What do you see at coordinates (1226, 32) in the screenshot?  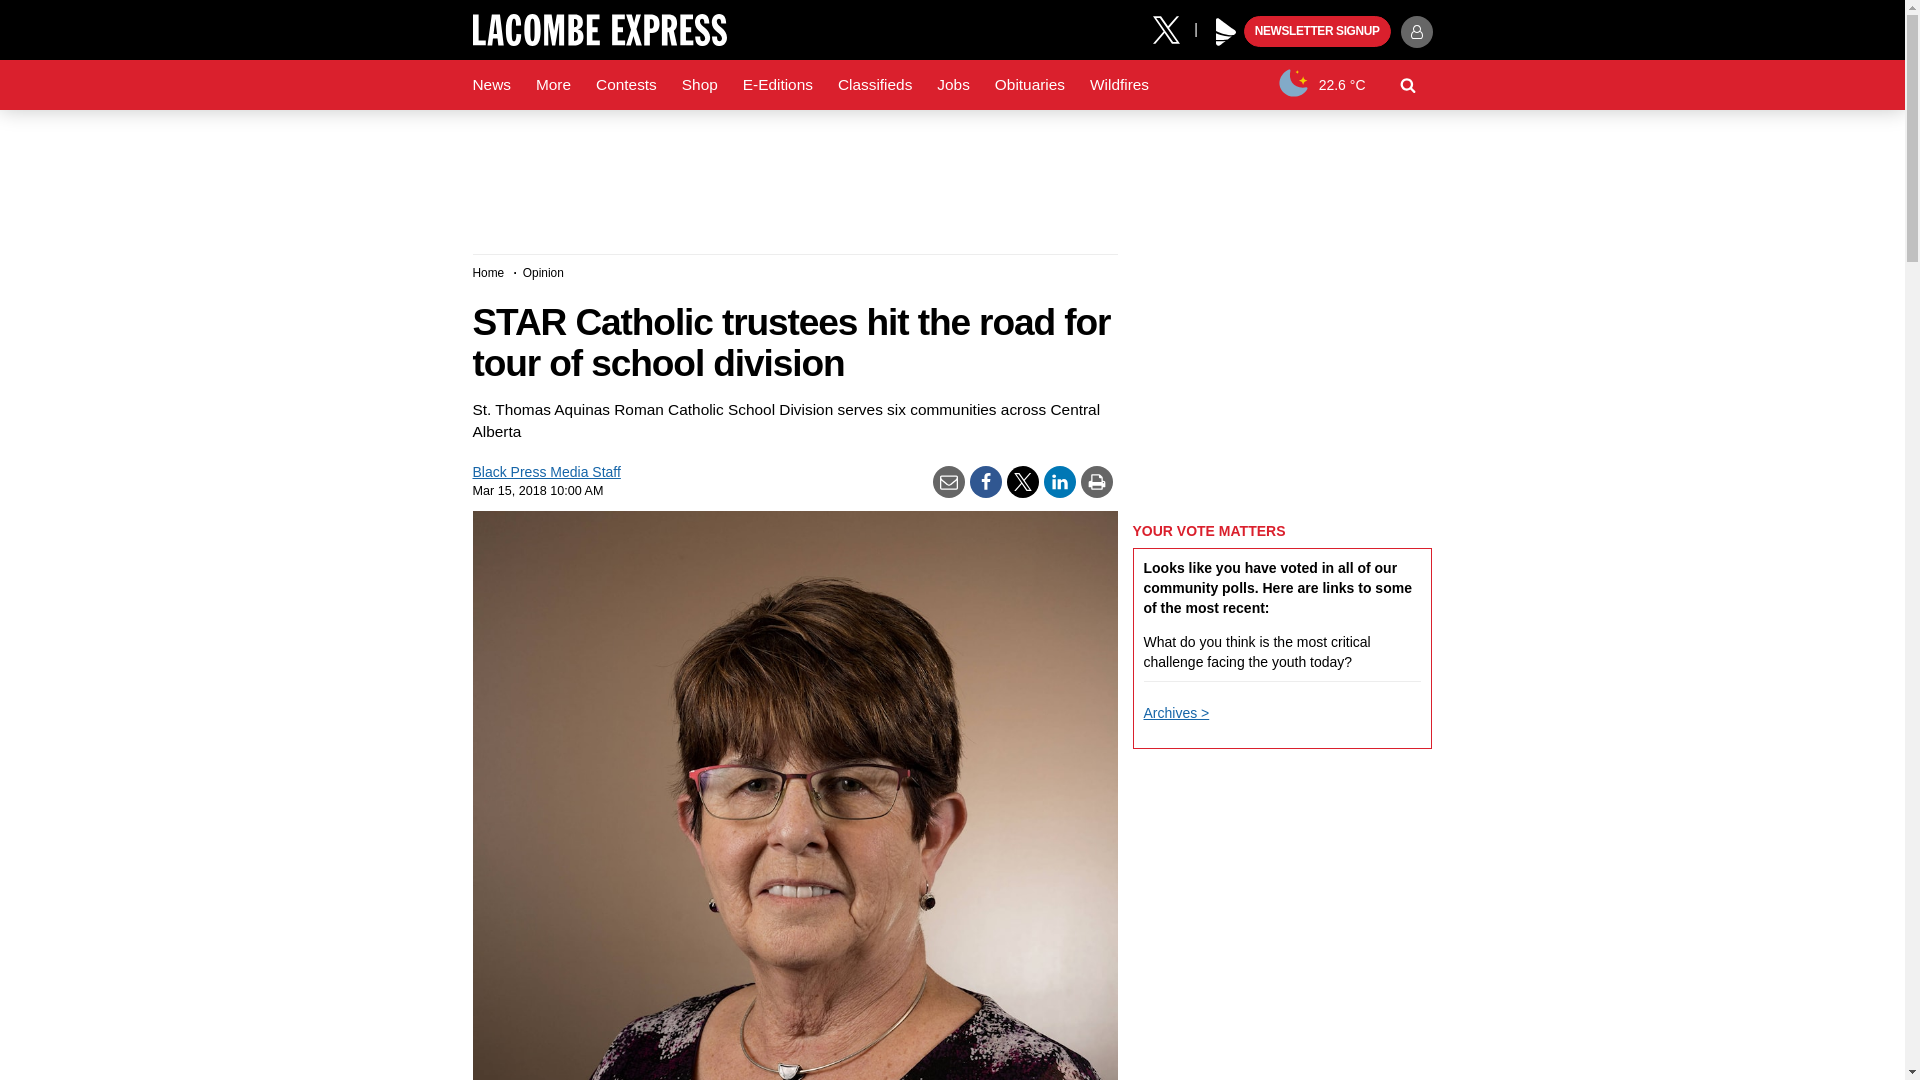 I see `Play` at bounding box center [1226, 32].